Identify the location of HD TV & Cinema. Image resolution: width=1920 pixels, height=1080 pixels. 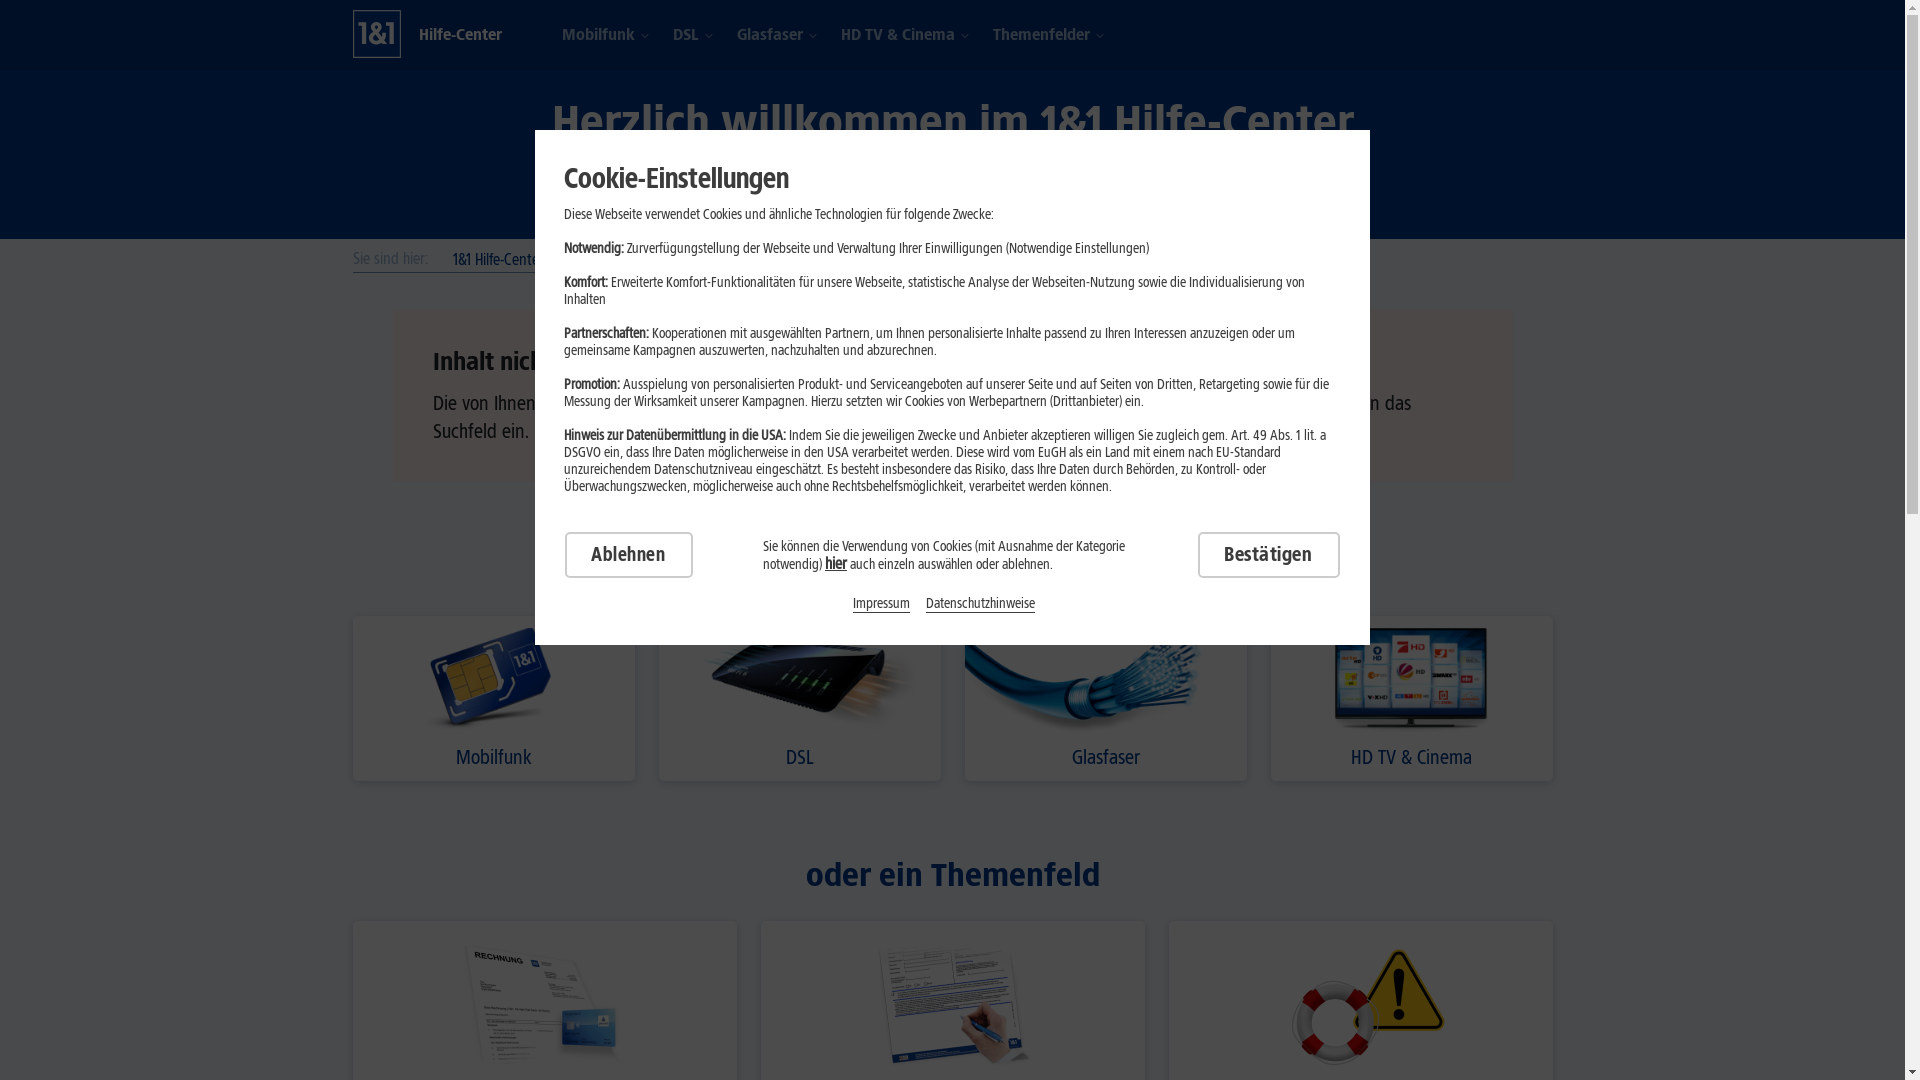
(897, 36).